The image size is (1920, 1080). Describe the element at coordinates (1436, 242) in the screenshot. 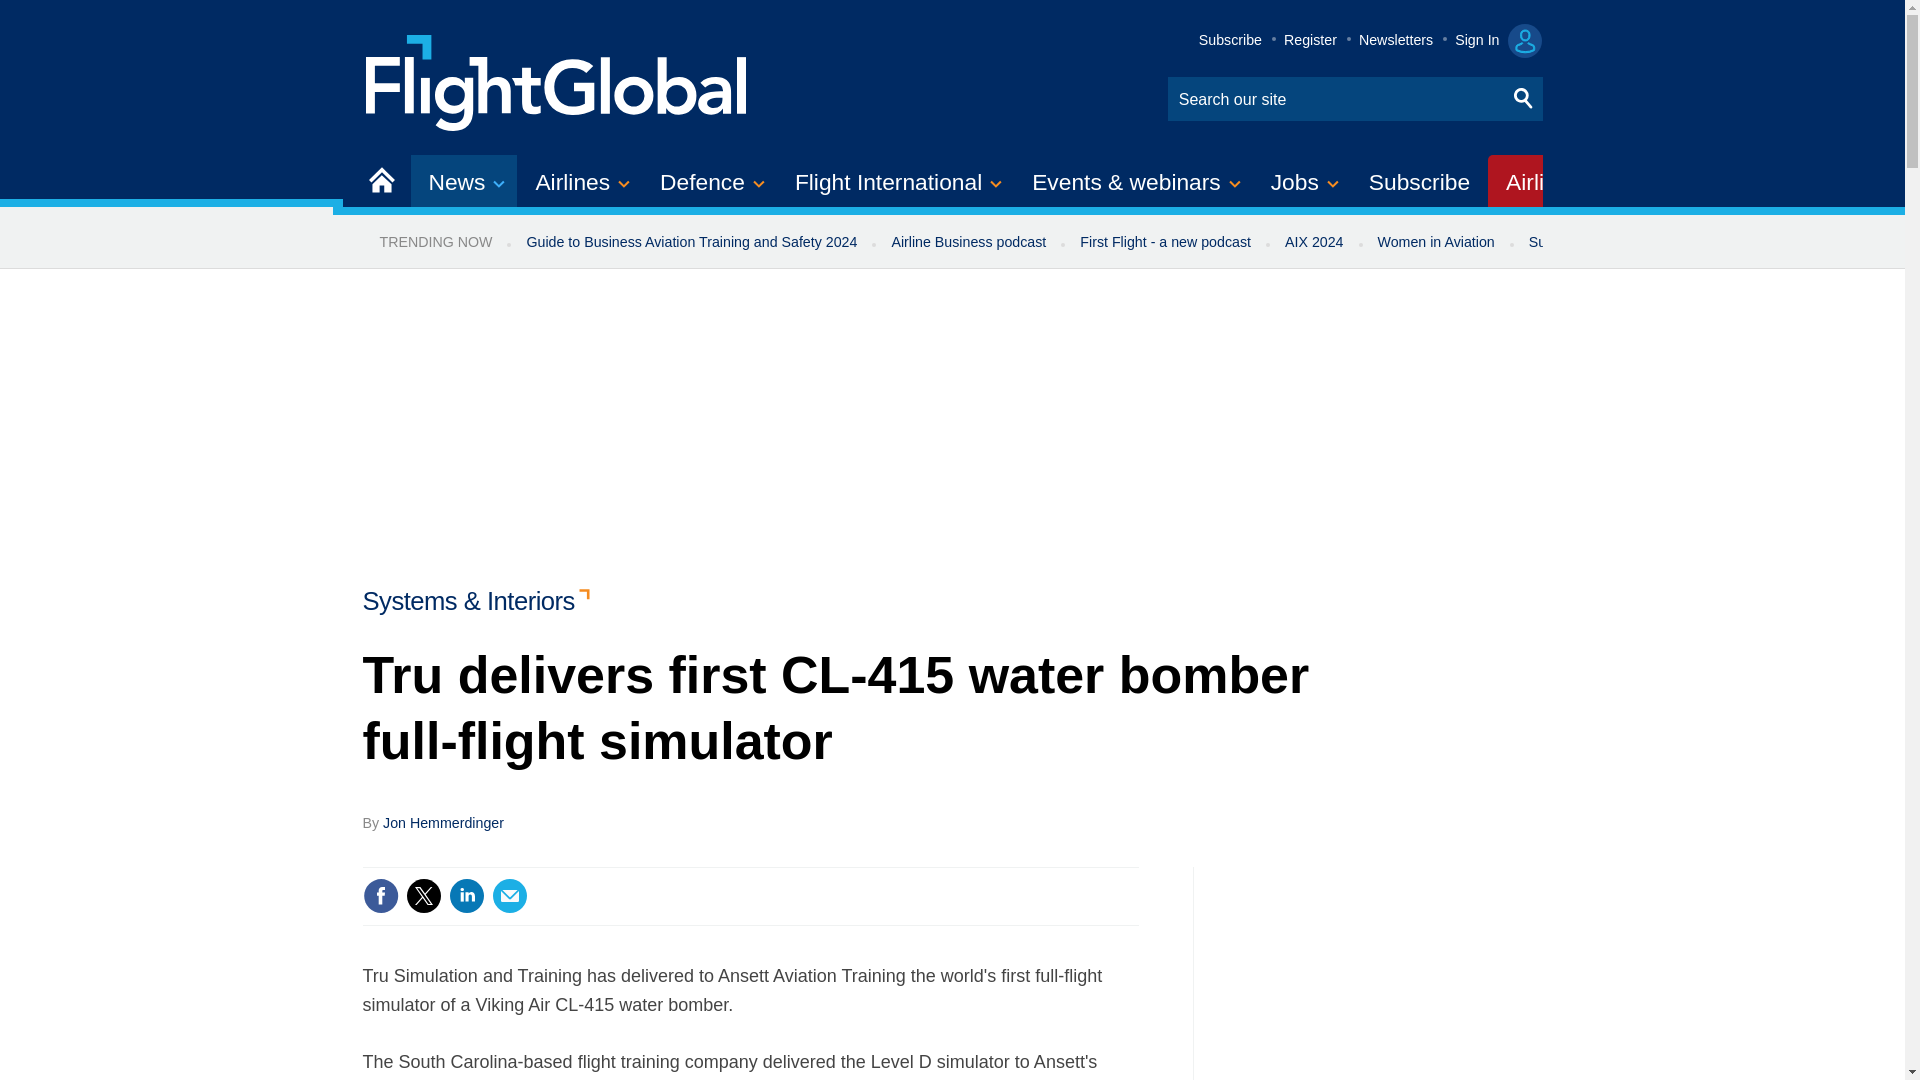

I see `Women in Aviation` at that location.